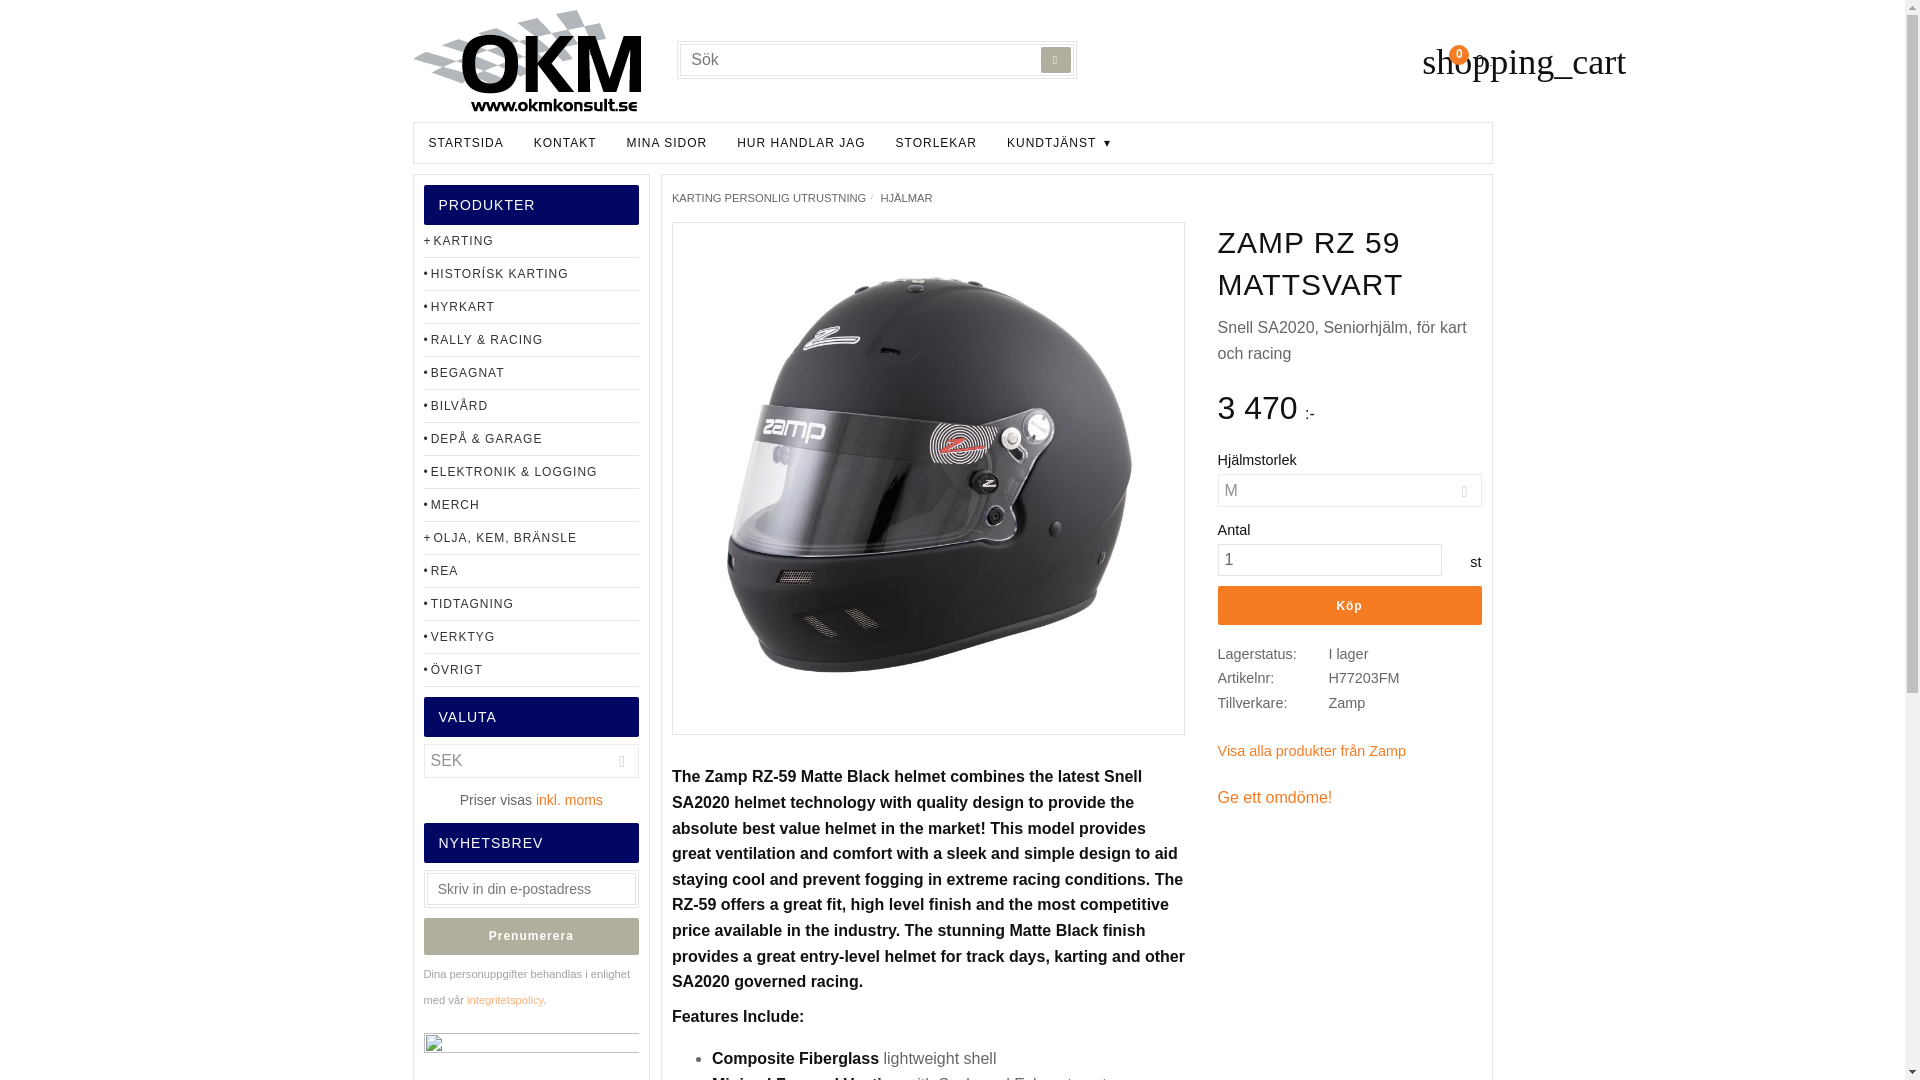 The height and width of the screenshot is (1080, 1920). Describe the element at coordinates (936, 143) in the screenshot. I see `Storlekar` at that location.